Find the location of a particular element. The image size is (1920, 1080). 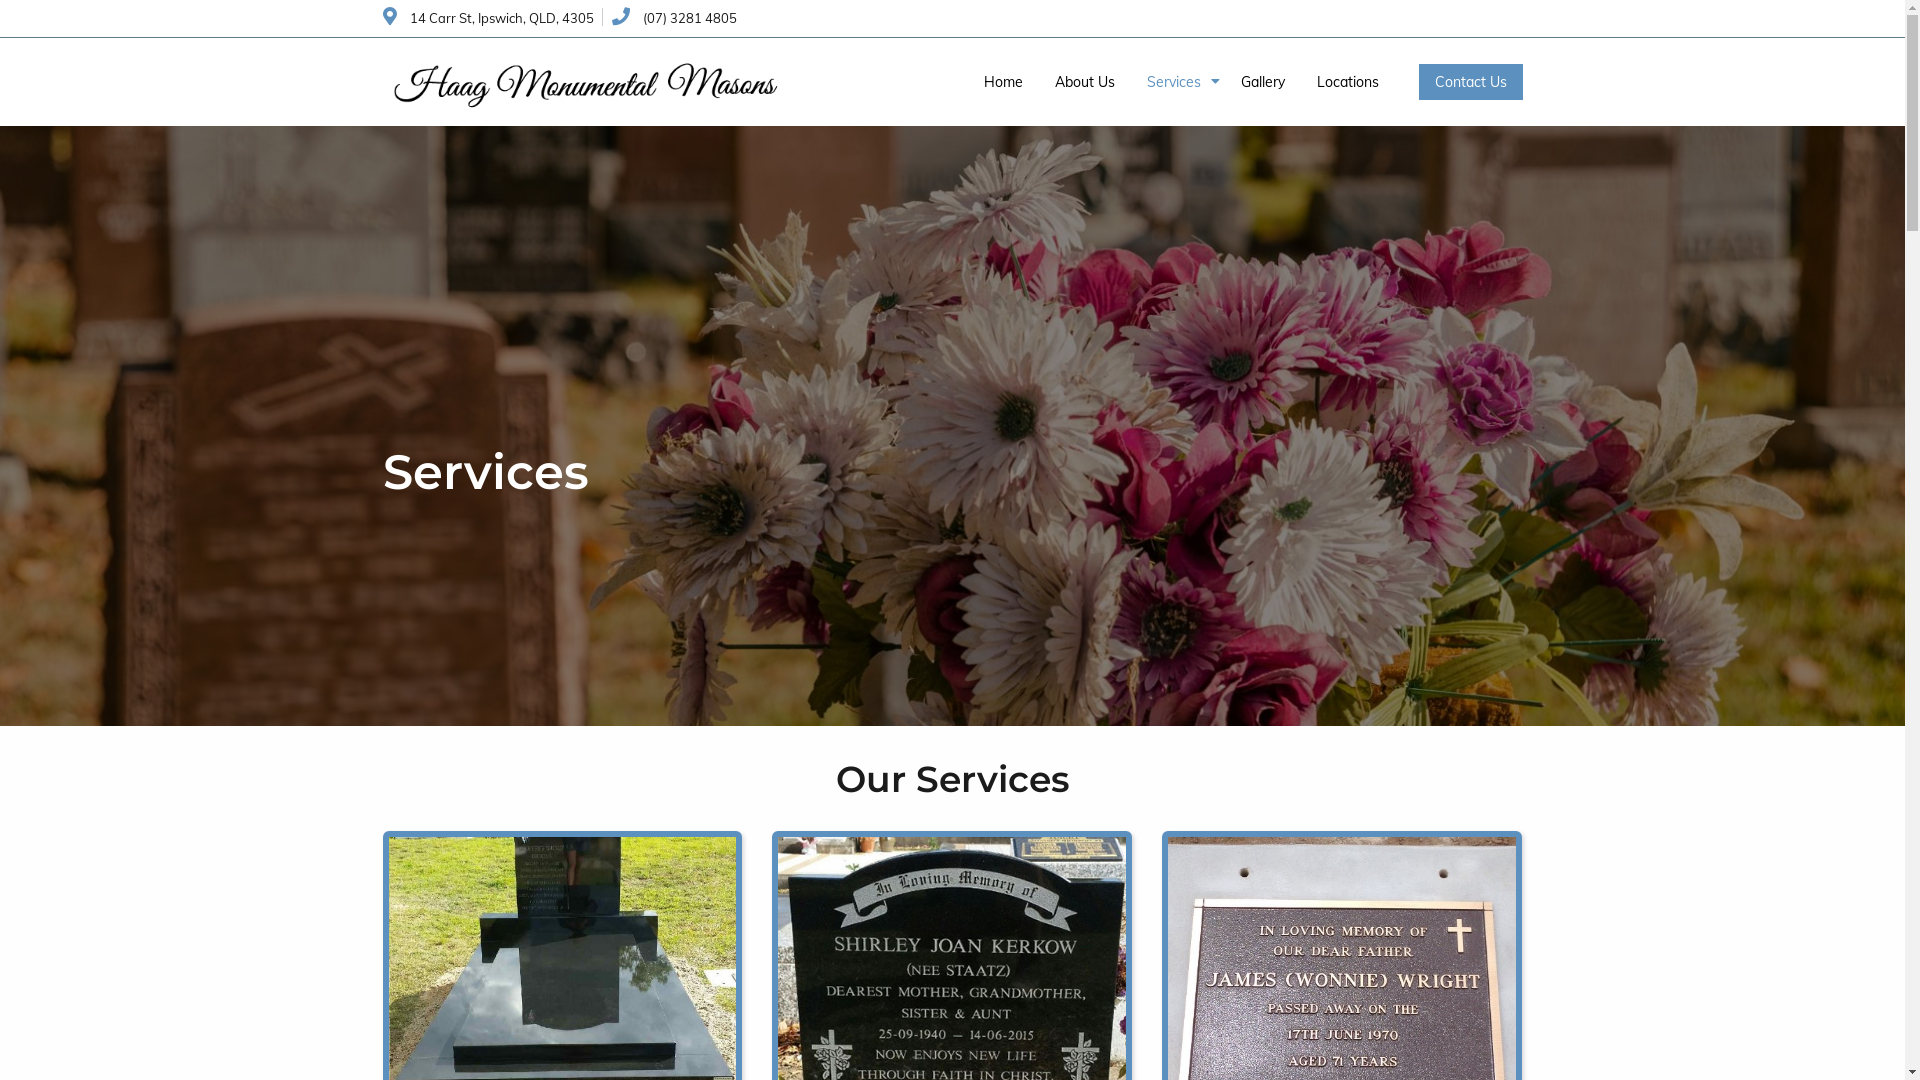

Home is located at coordinates (1004, 82).